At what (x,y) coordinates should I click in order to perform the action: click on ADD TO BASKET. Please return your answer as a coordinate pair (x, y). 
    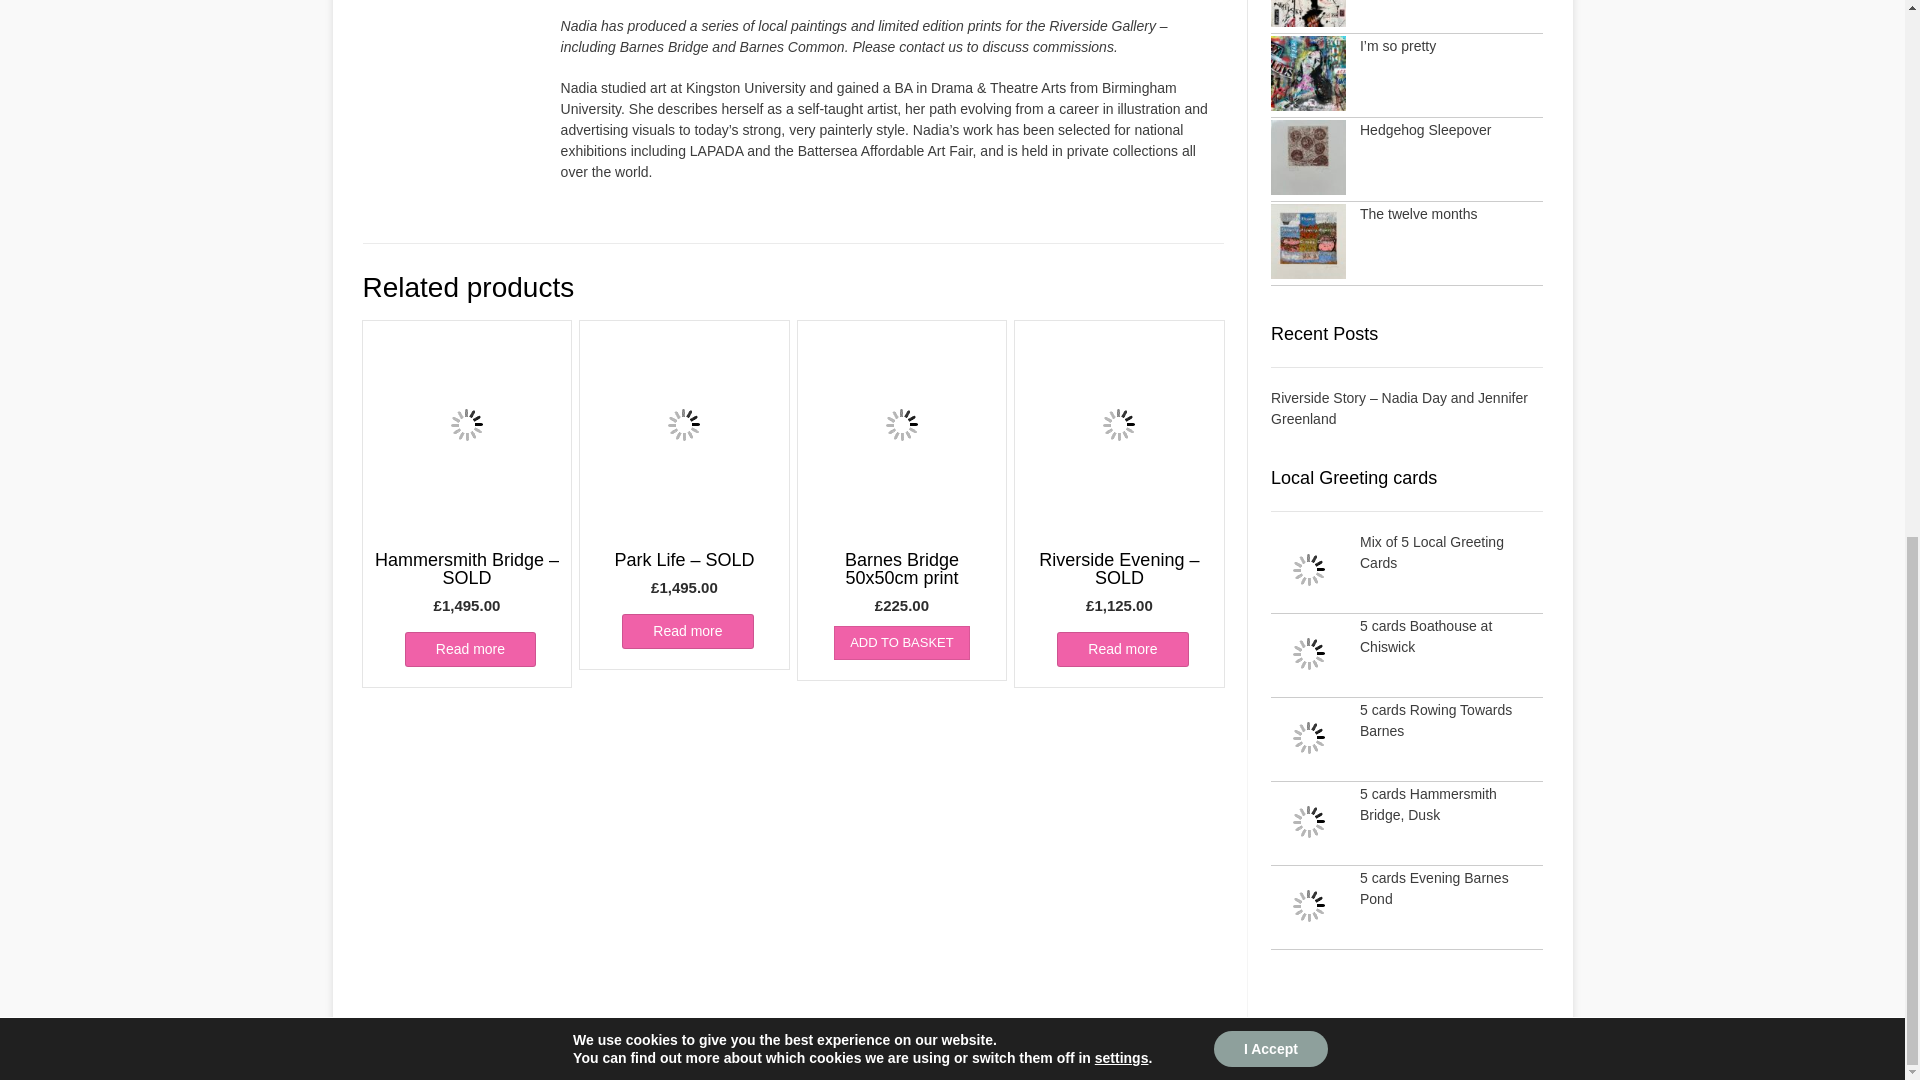
    Looking at the image, I should click on (901, 642).